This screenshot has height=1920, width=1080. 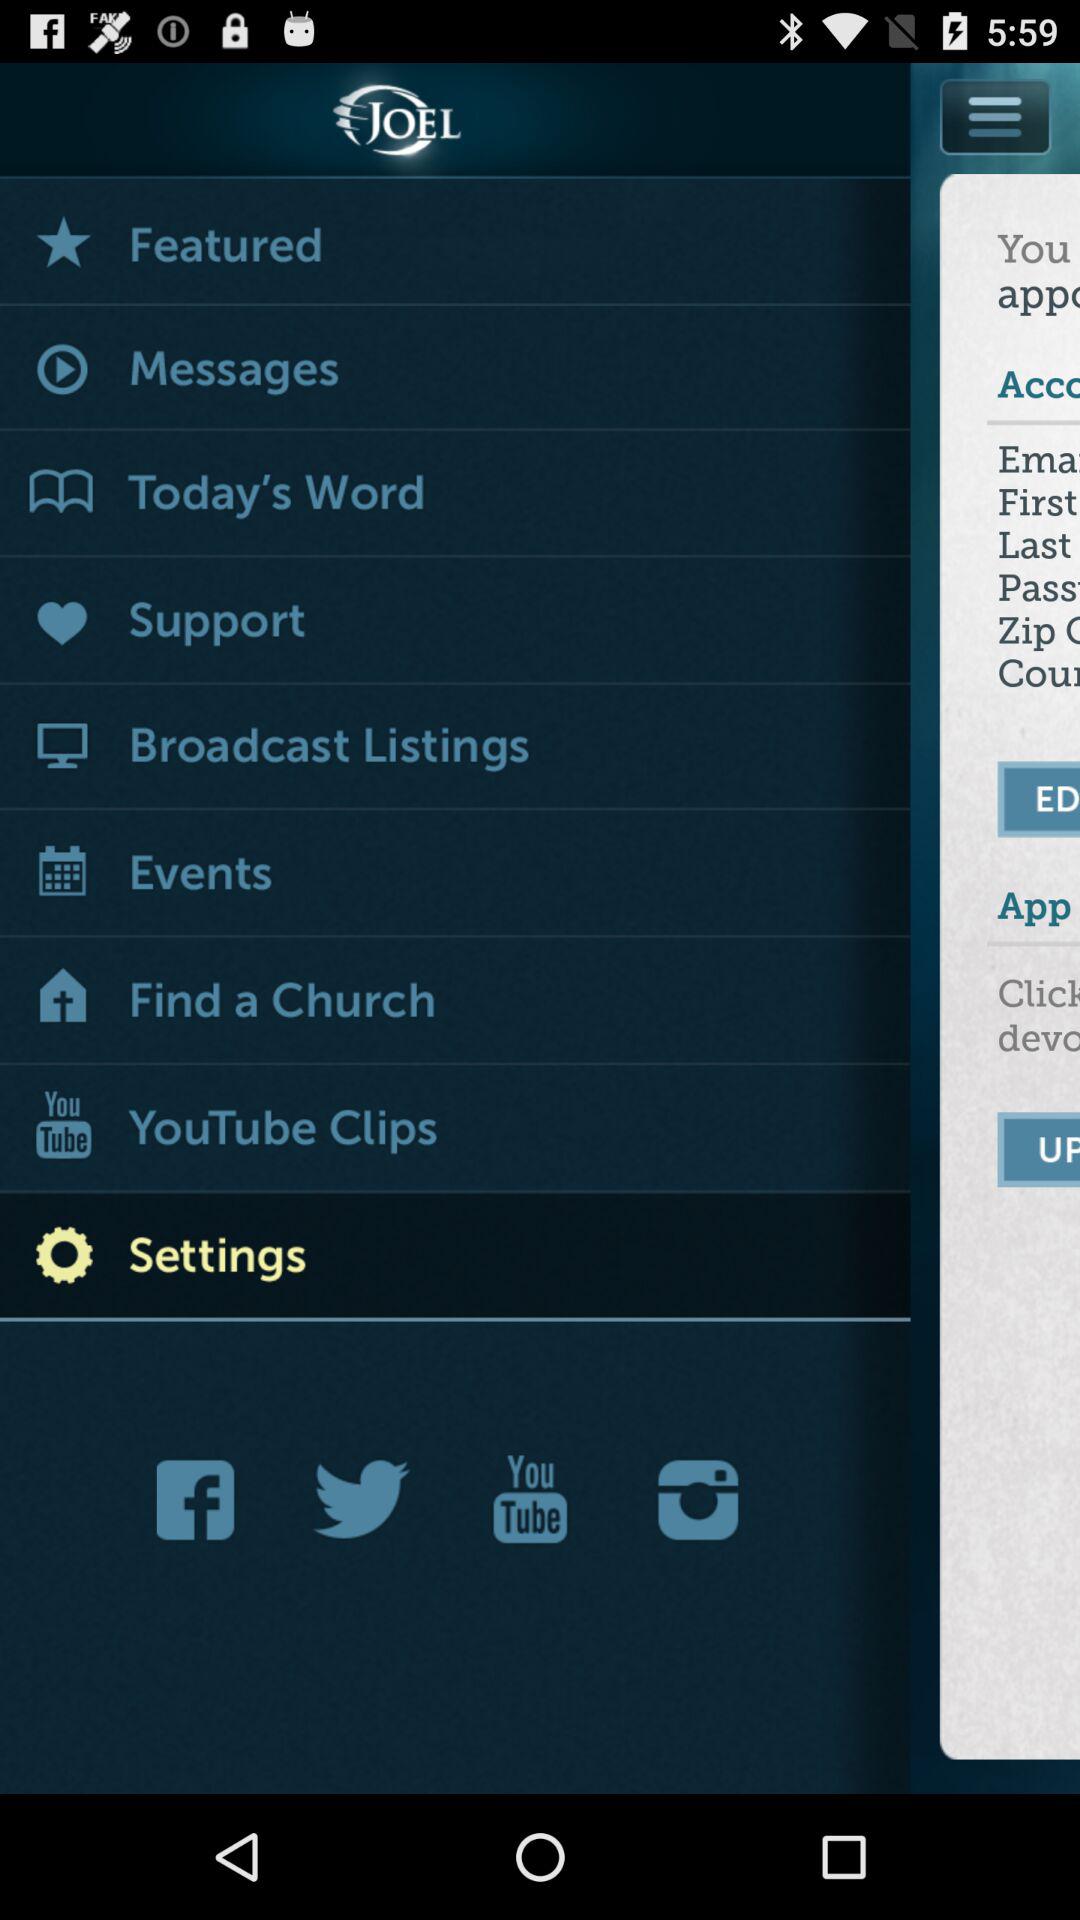 I want to click on displays activities scheduled, so click(x=456, y=875).